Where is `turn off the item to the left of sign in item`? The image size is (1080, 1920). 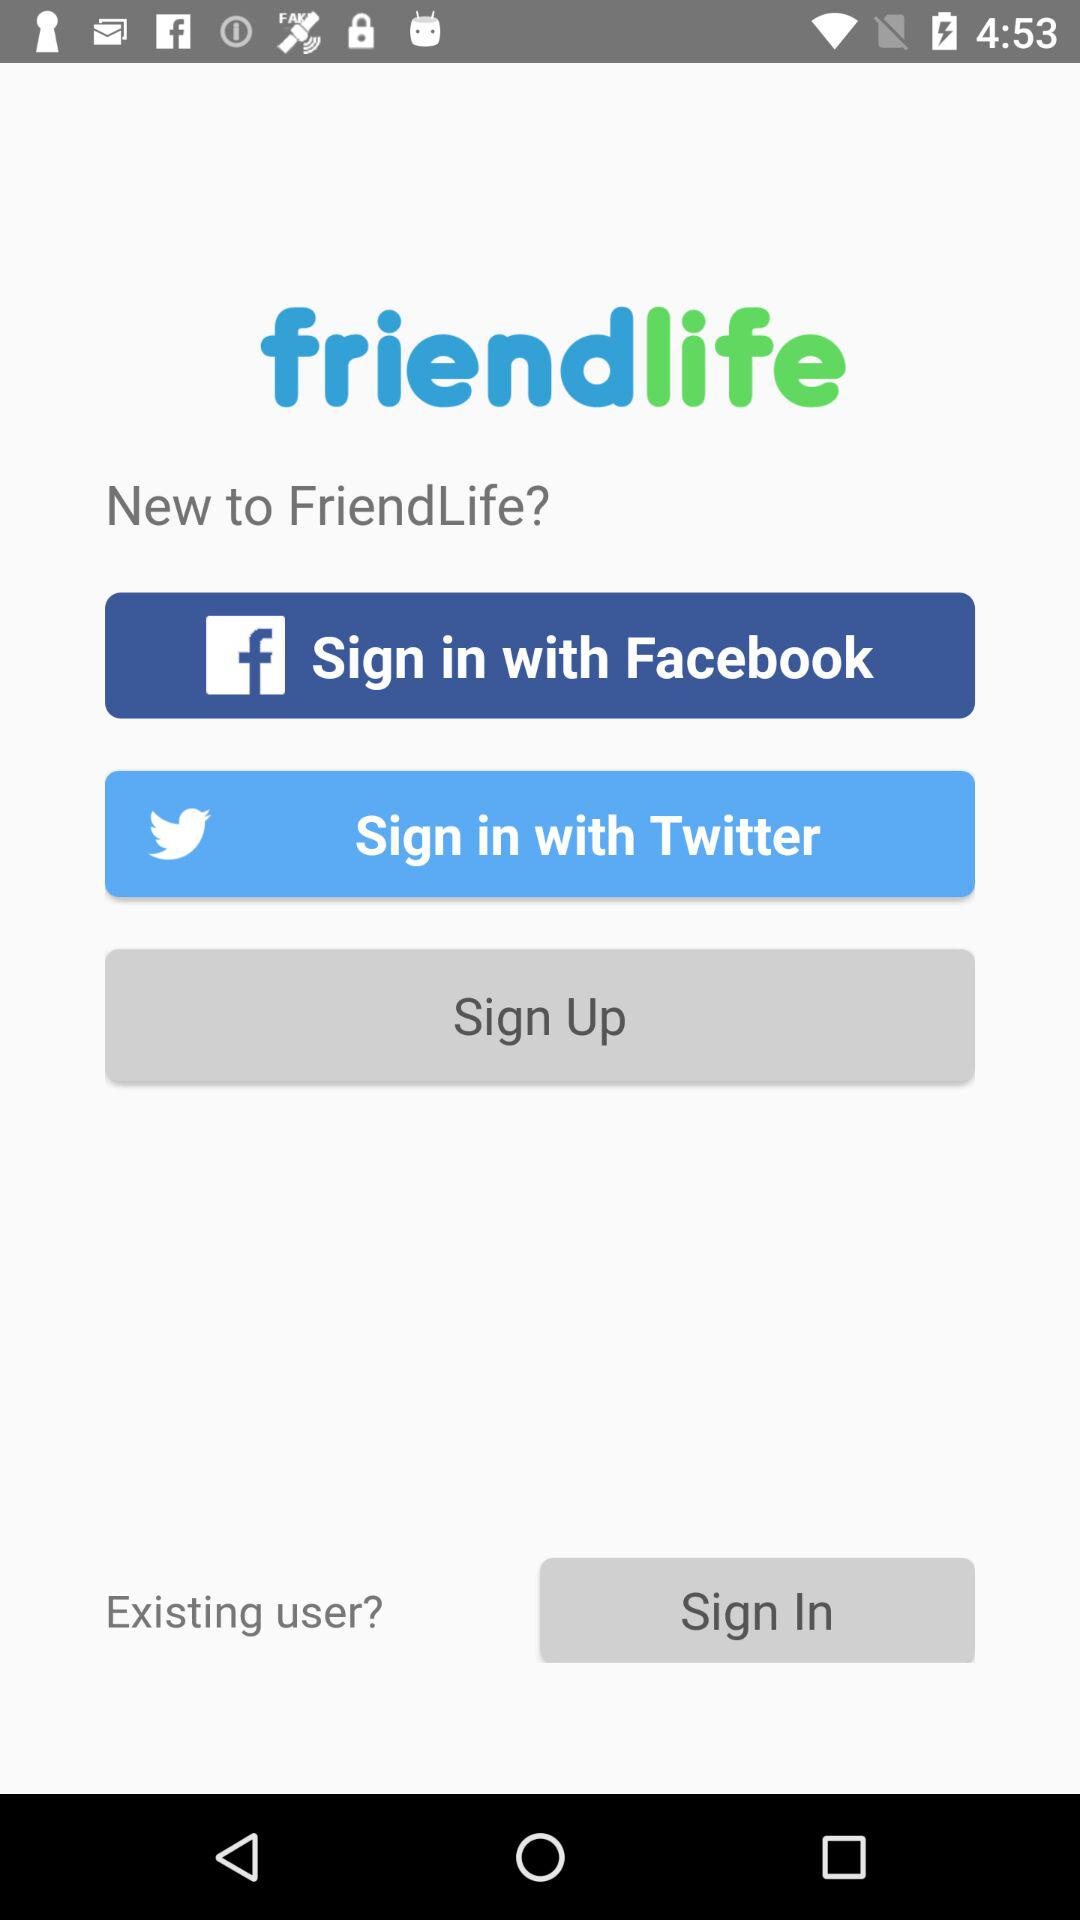 turn off the item to the left of sign in item is located at coordinates (322, 1610).